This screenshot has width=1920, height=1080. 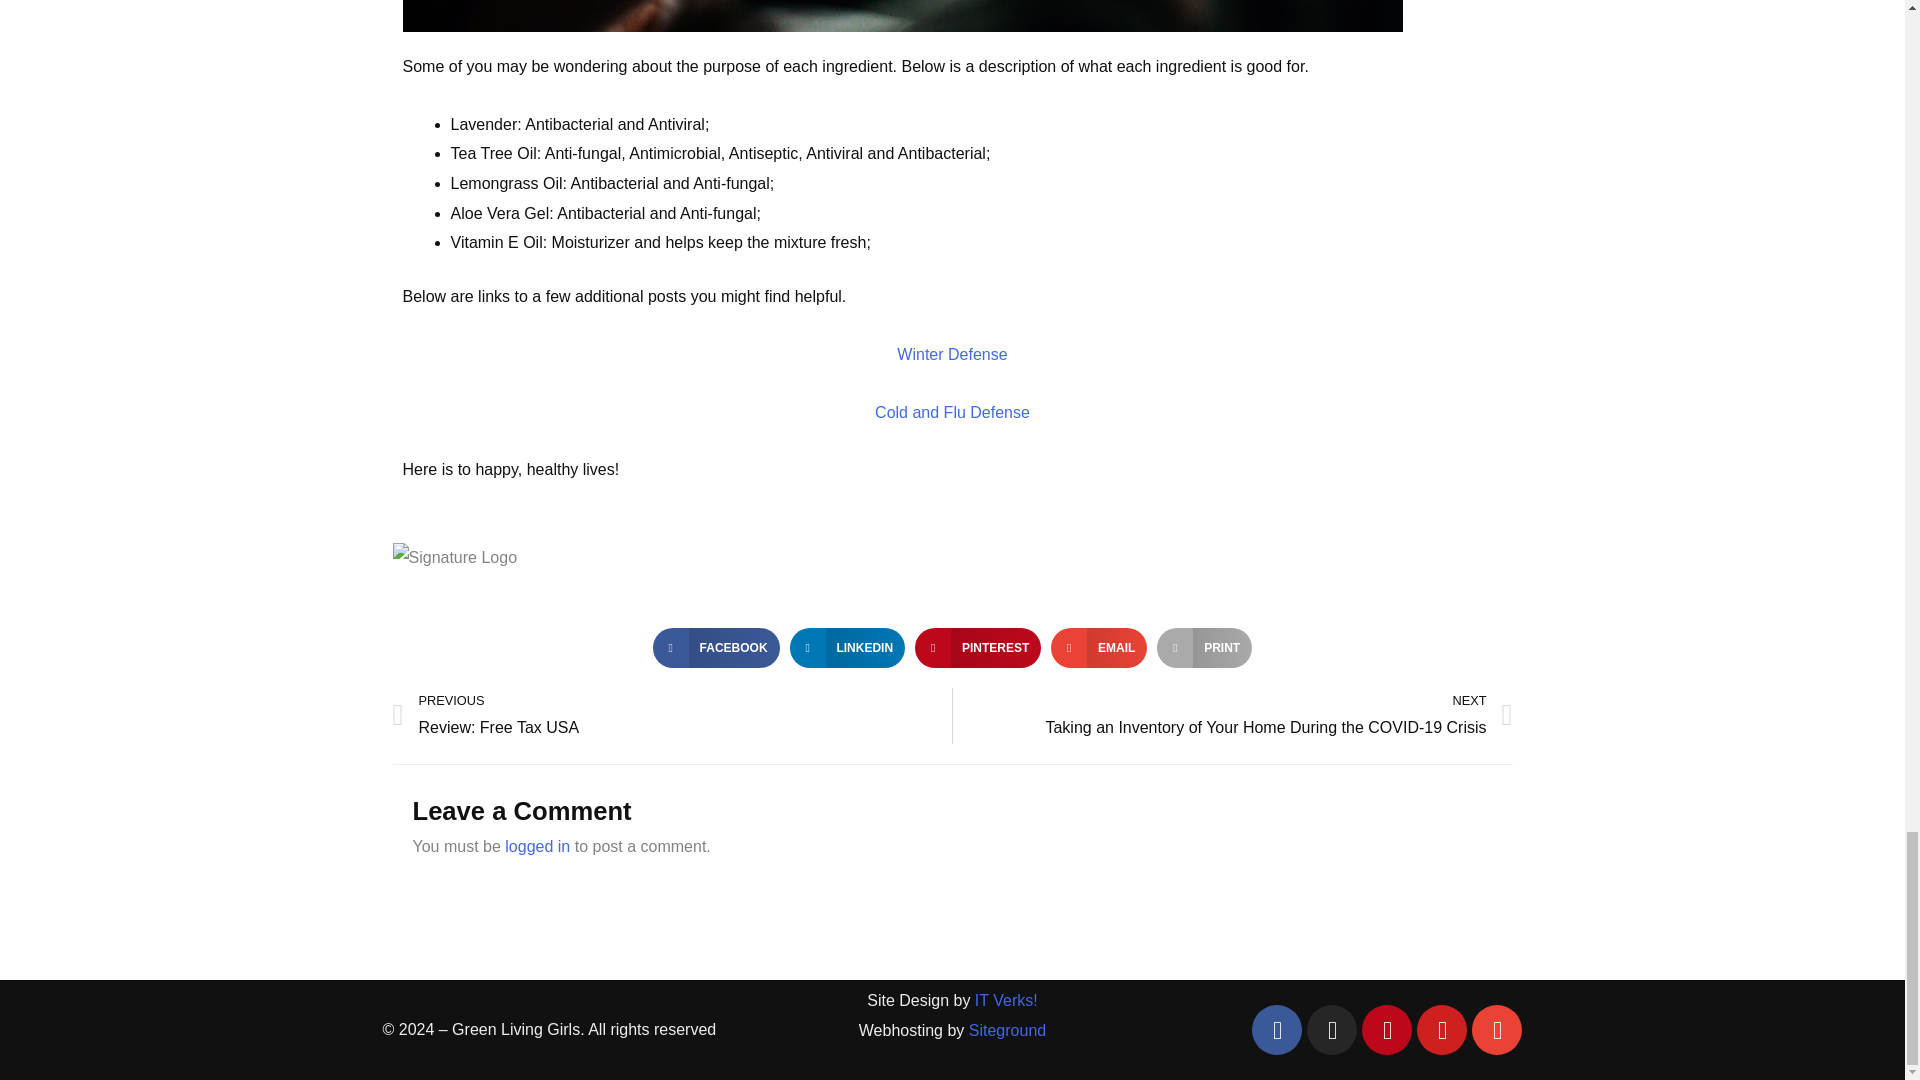 What do you see at coordinates (1441, 1030) in the screenshot?
I see `Instagram` at bounding box center [1441, 1030].